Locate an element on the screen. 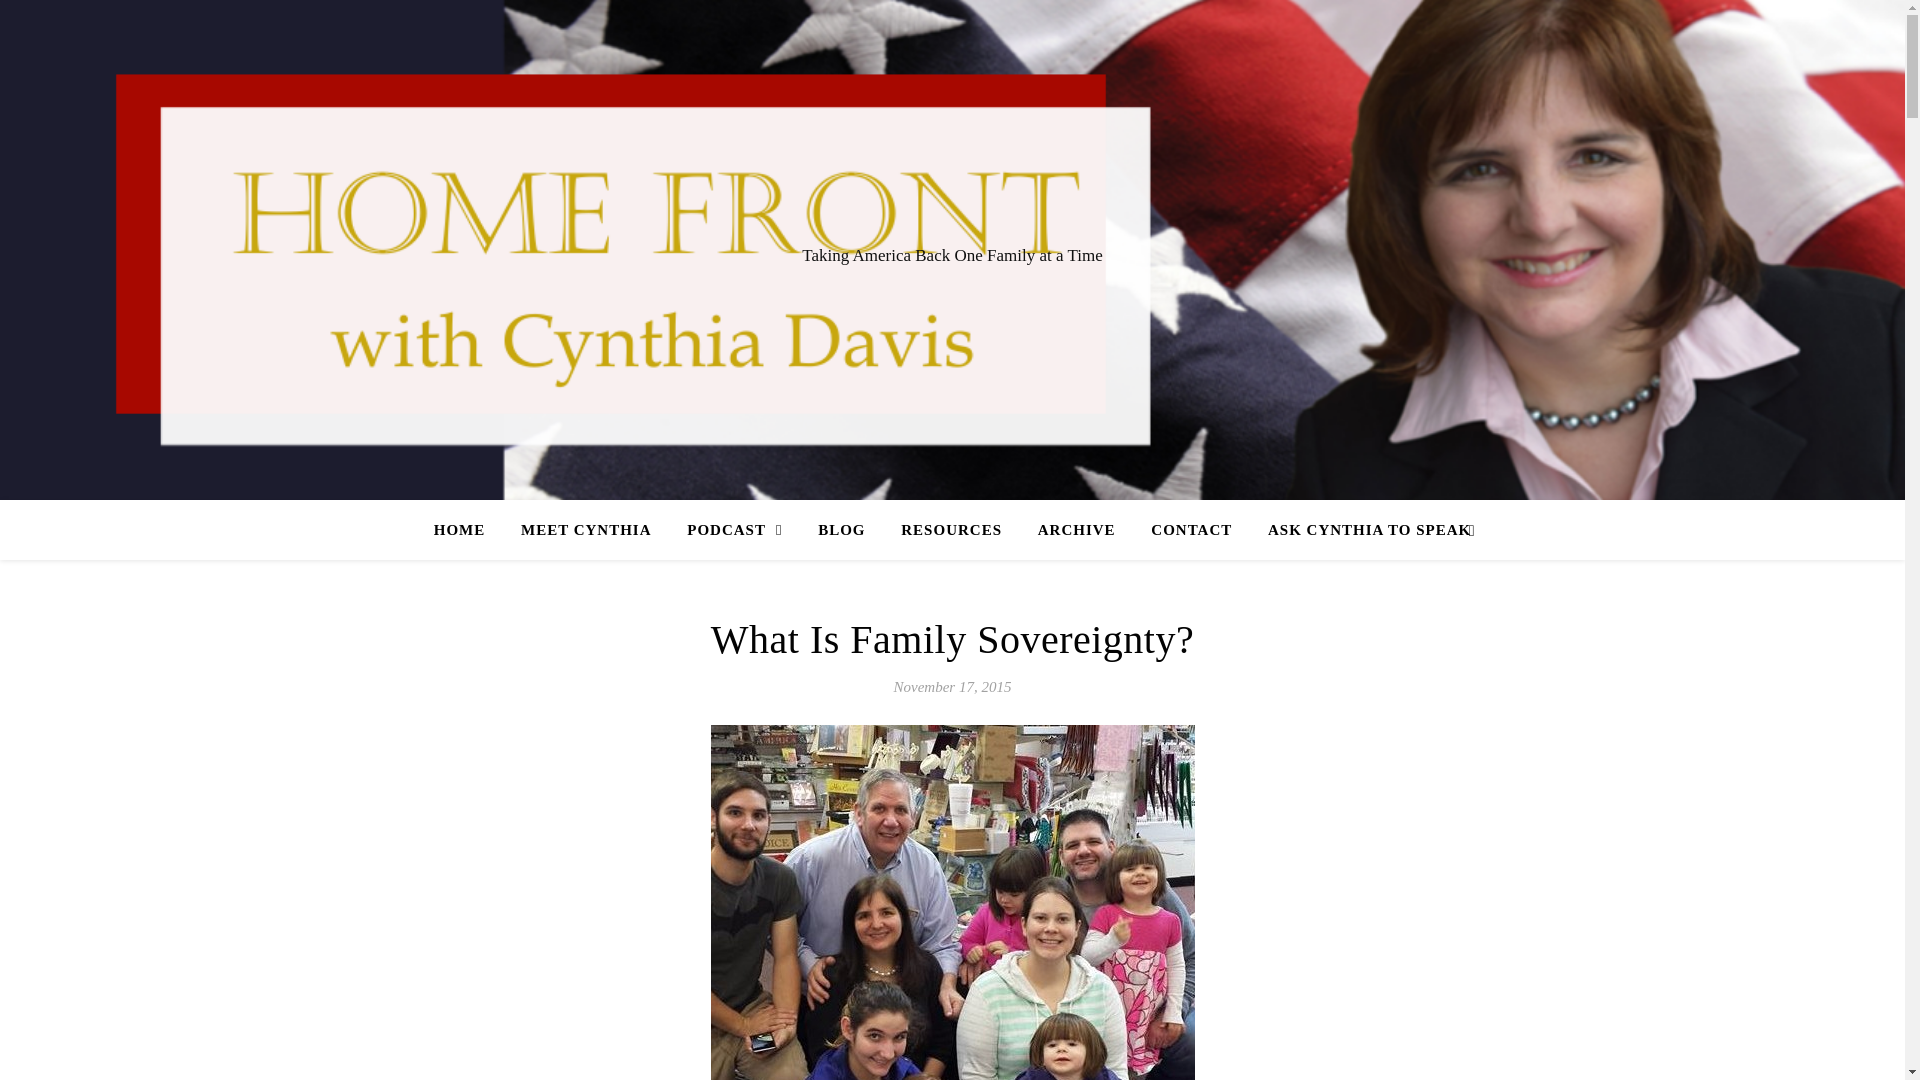 The image size is (1920, 1080). Home is located at coordinates (467, 530).